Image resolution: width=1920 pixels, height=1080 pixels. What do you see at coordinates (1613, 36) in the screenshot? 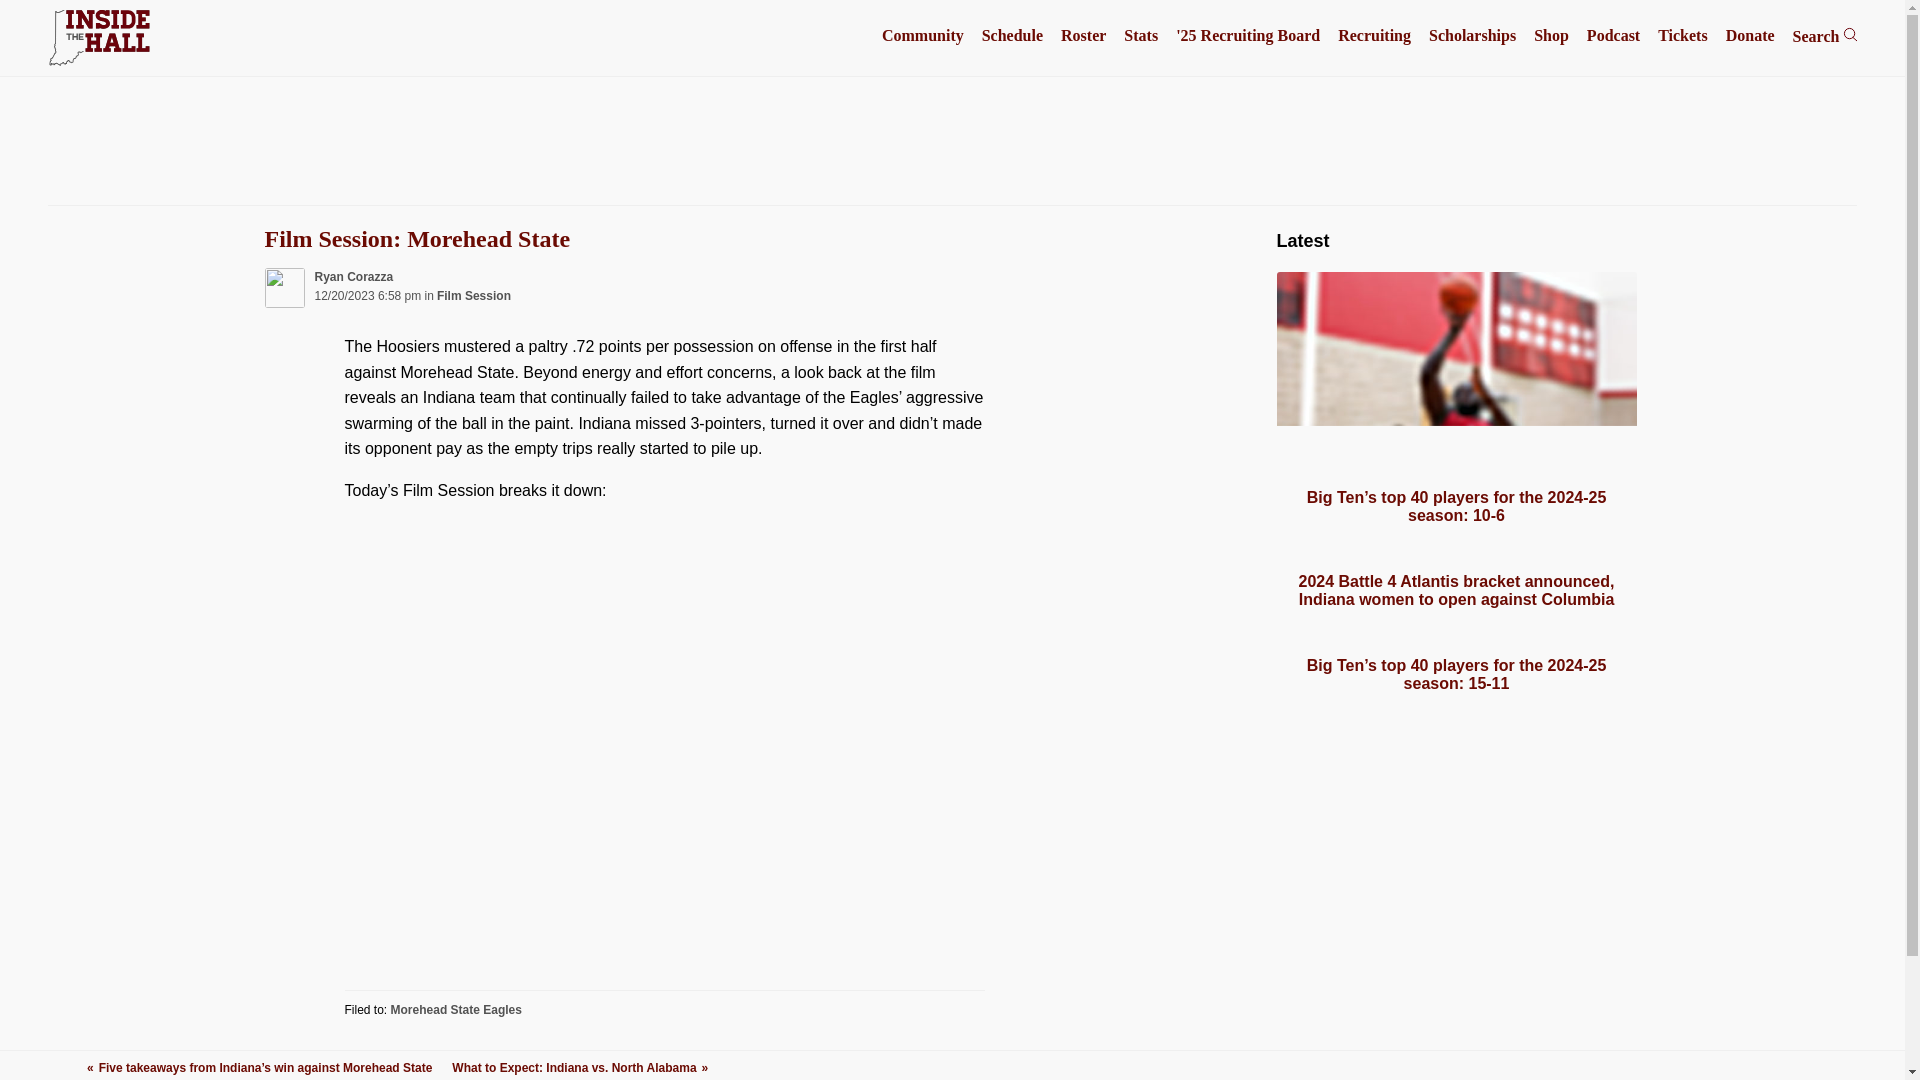
I see `Podcast` at bounding box center [1613, 36].